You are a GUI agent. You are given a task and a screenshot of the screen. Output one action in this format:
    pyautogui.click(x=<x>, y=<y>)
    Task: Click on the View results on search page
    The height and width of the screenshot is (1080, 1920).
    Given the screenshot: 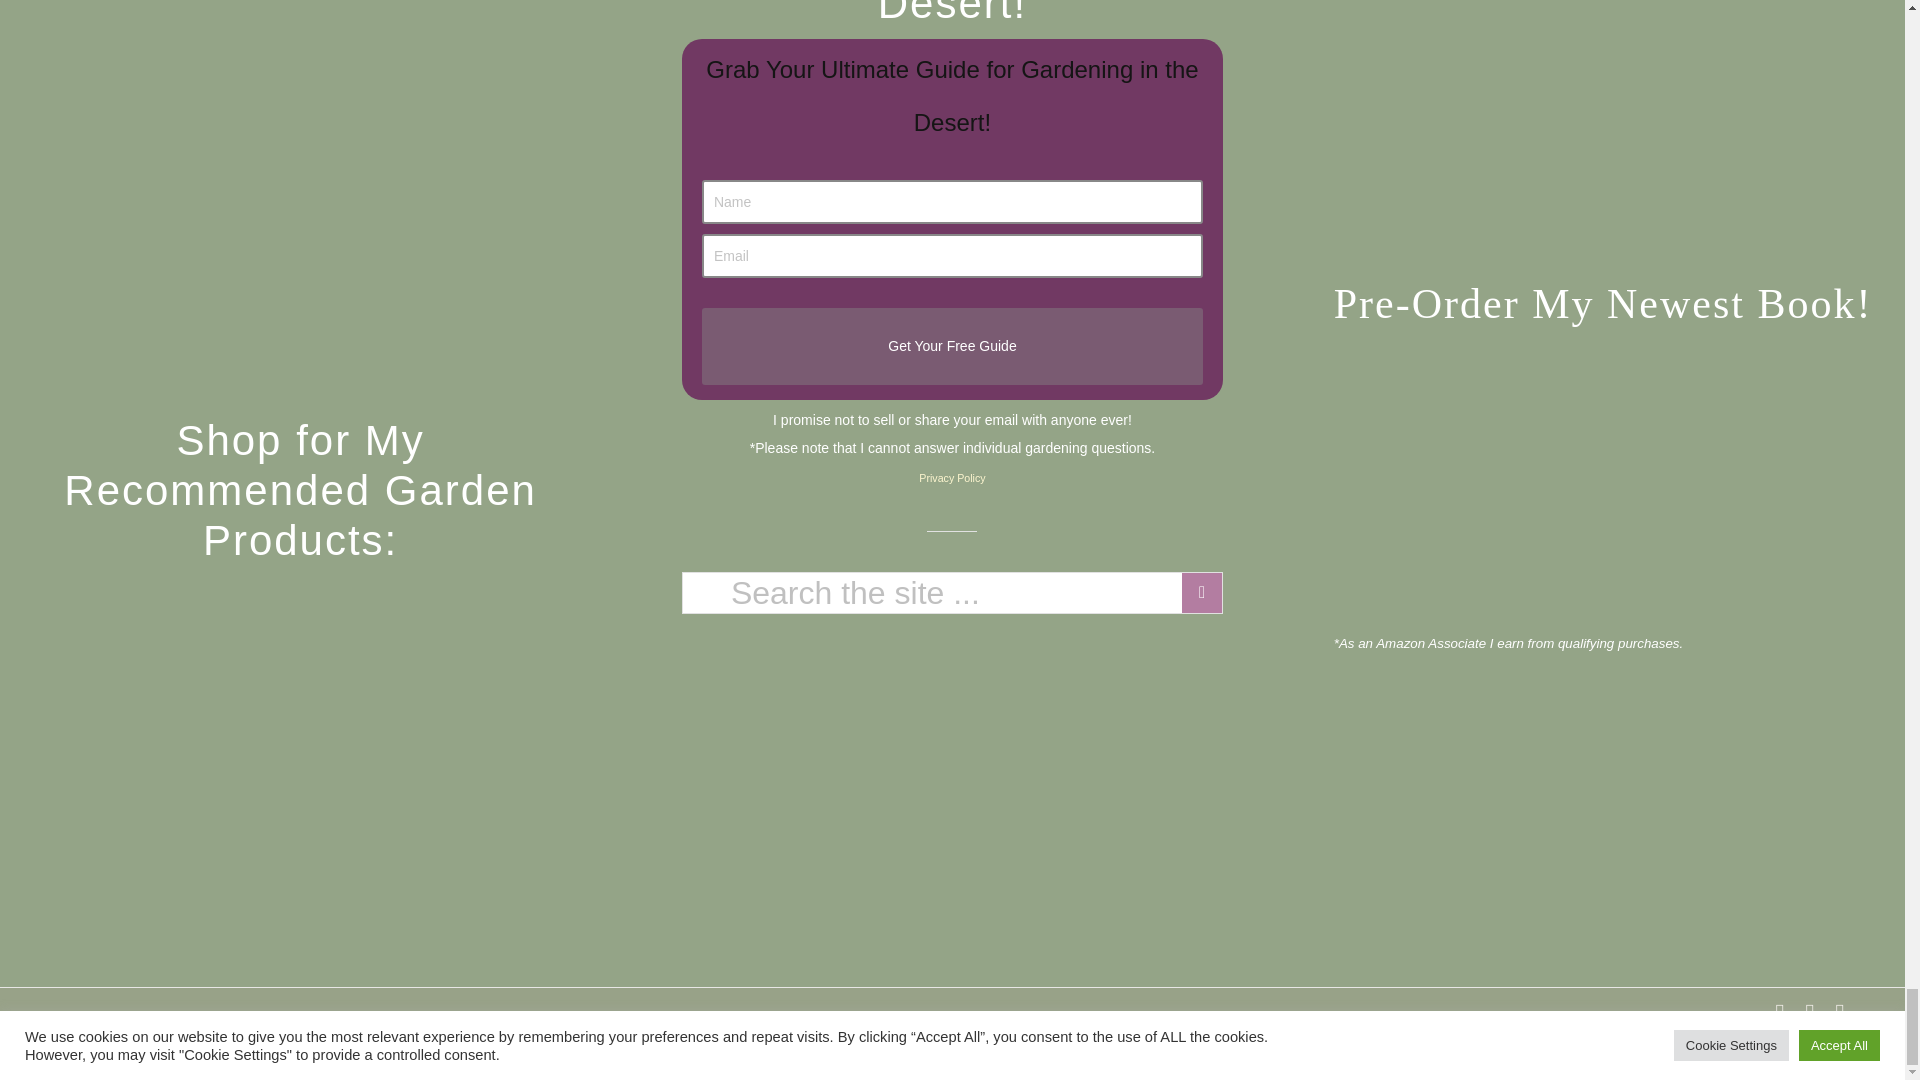 What is the action you would take?
    pyautogui.click(x=1202, y=593)
    